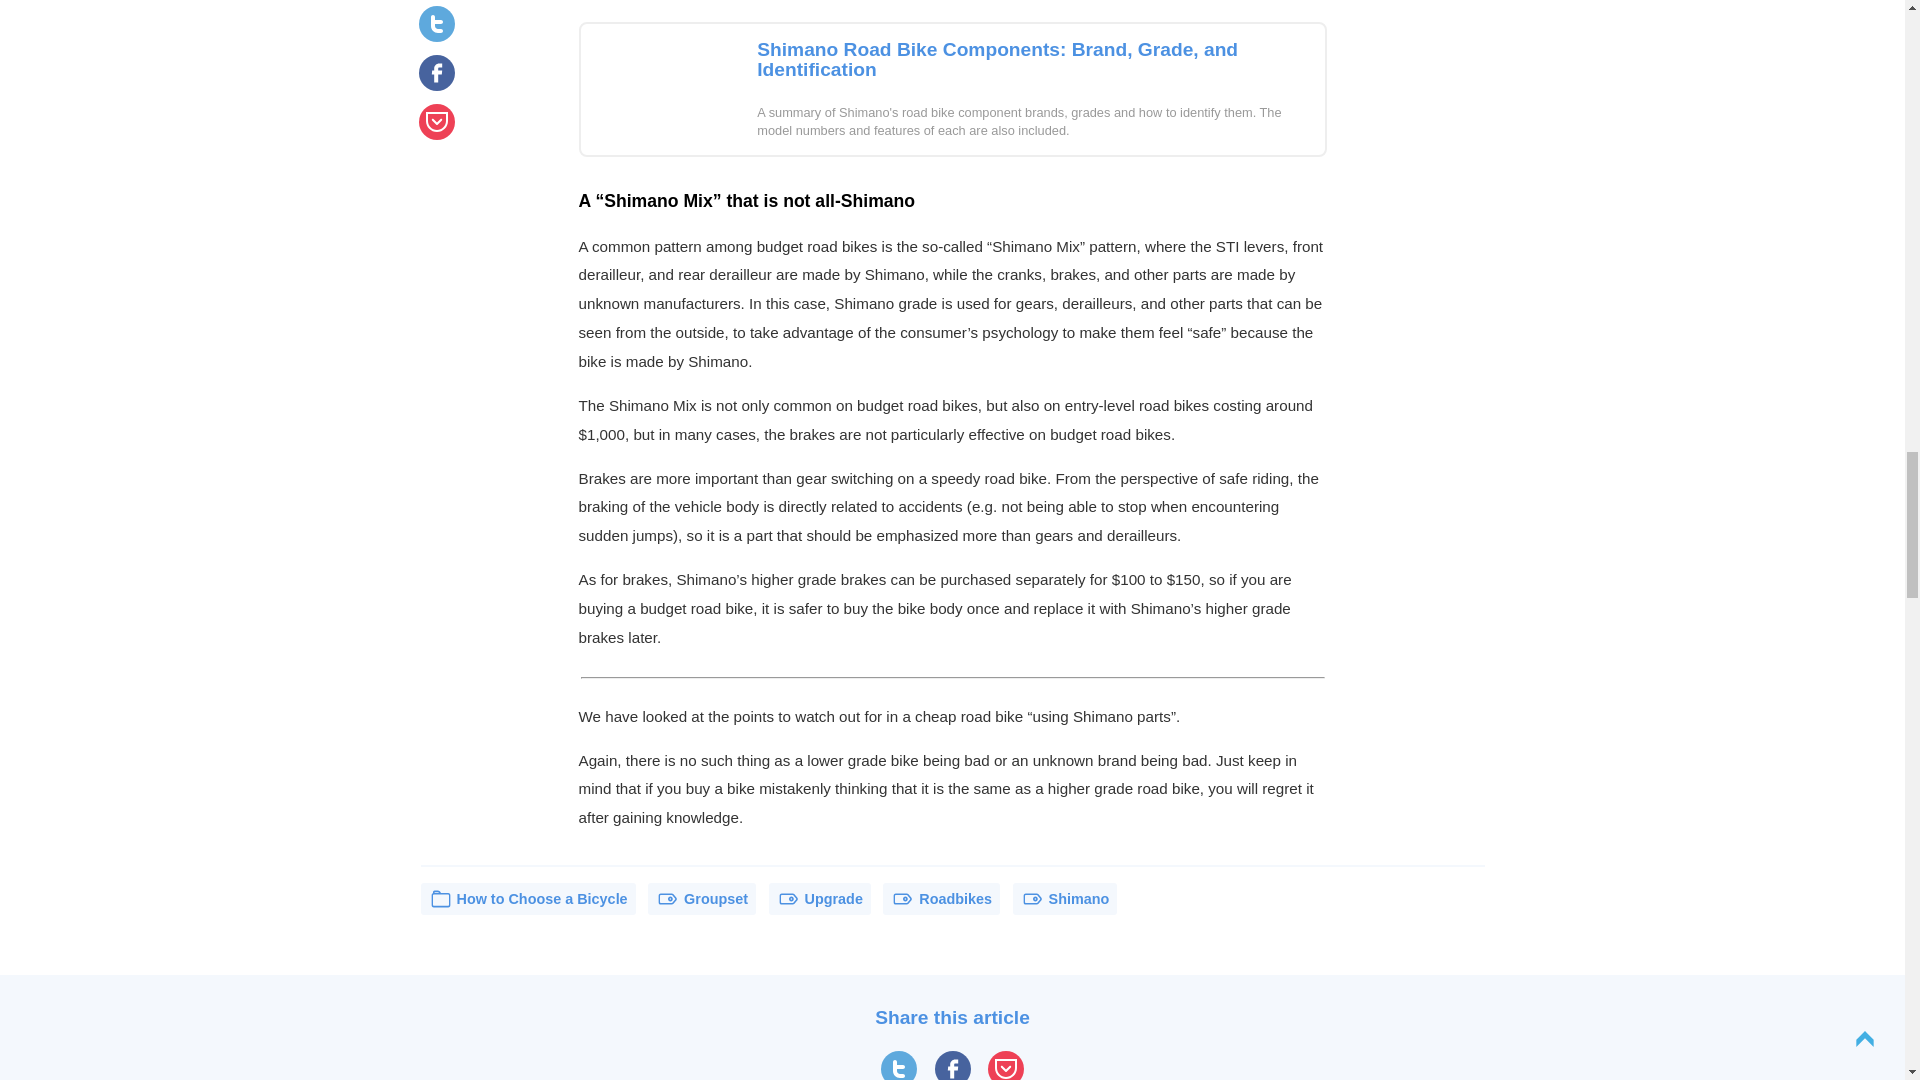 This screenshot has height=1080, width=1920. I want to click on Roadbikes, so click(942, 898).